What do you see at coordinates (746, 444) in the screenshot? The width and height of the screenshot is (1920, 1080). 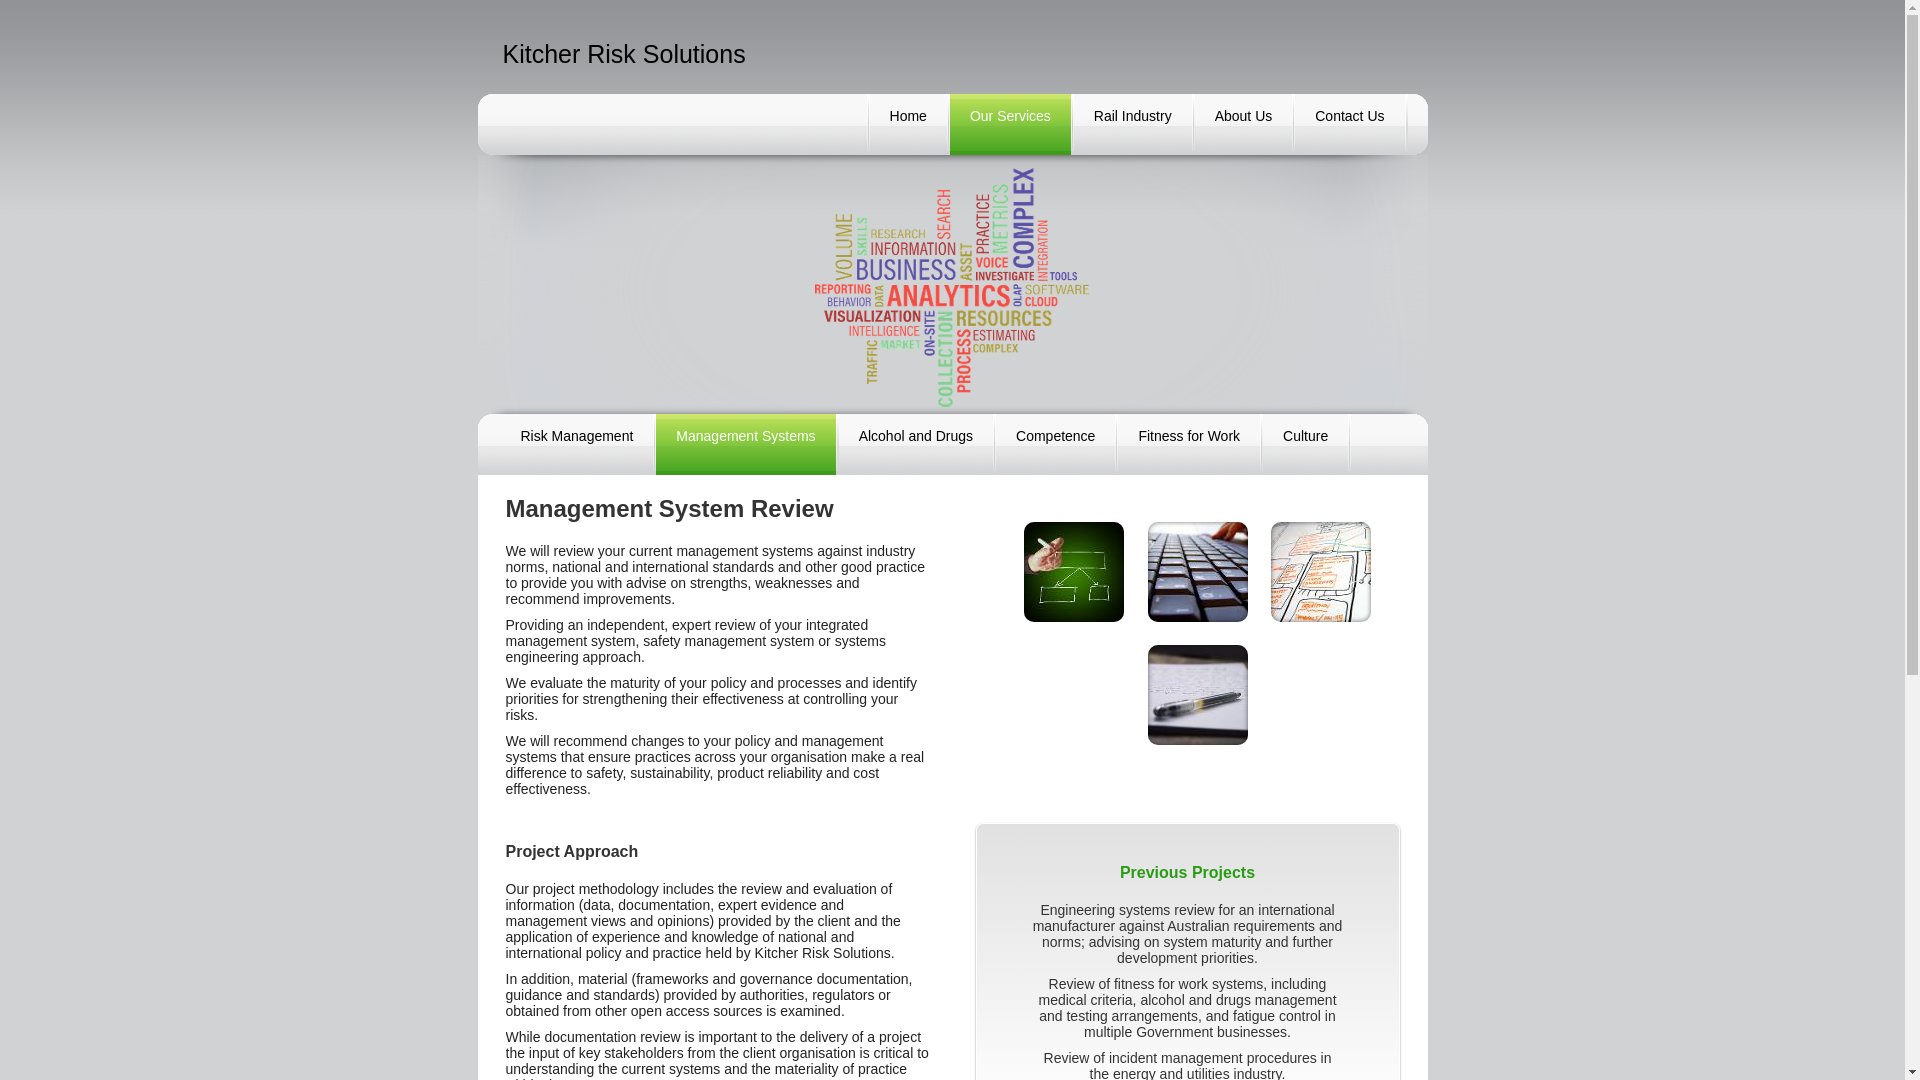 I see `Management Systems` at bounding box center [746, 444].